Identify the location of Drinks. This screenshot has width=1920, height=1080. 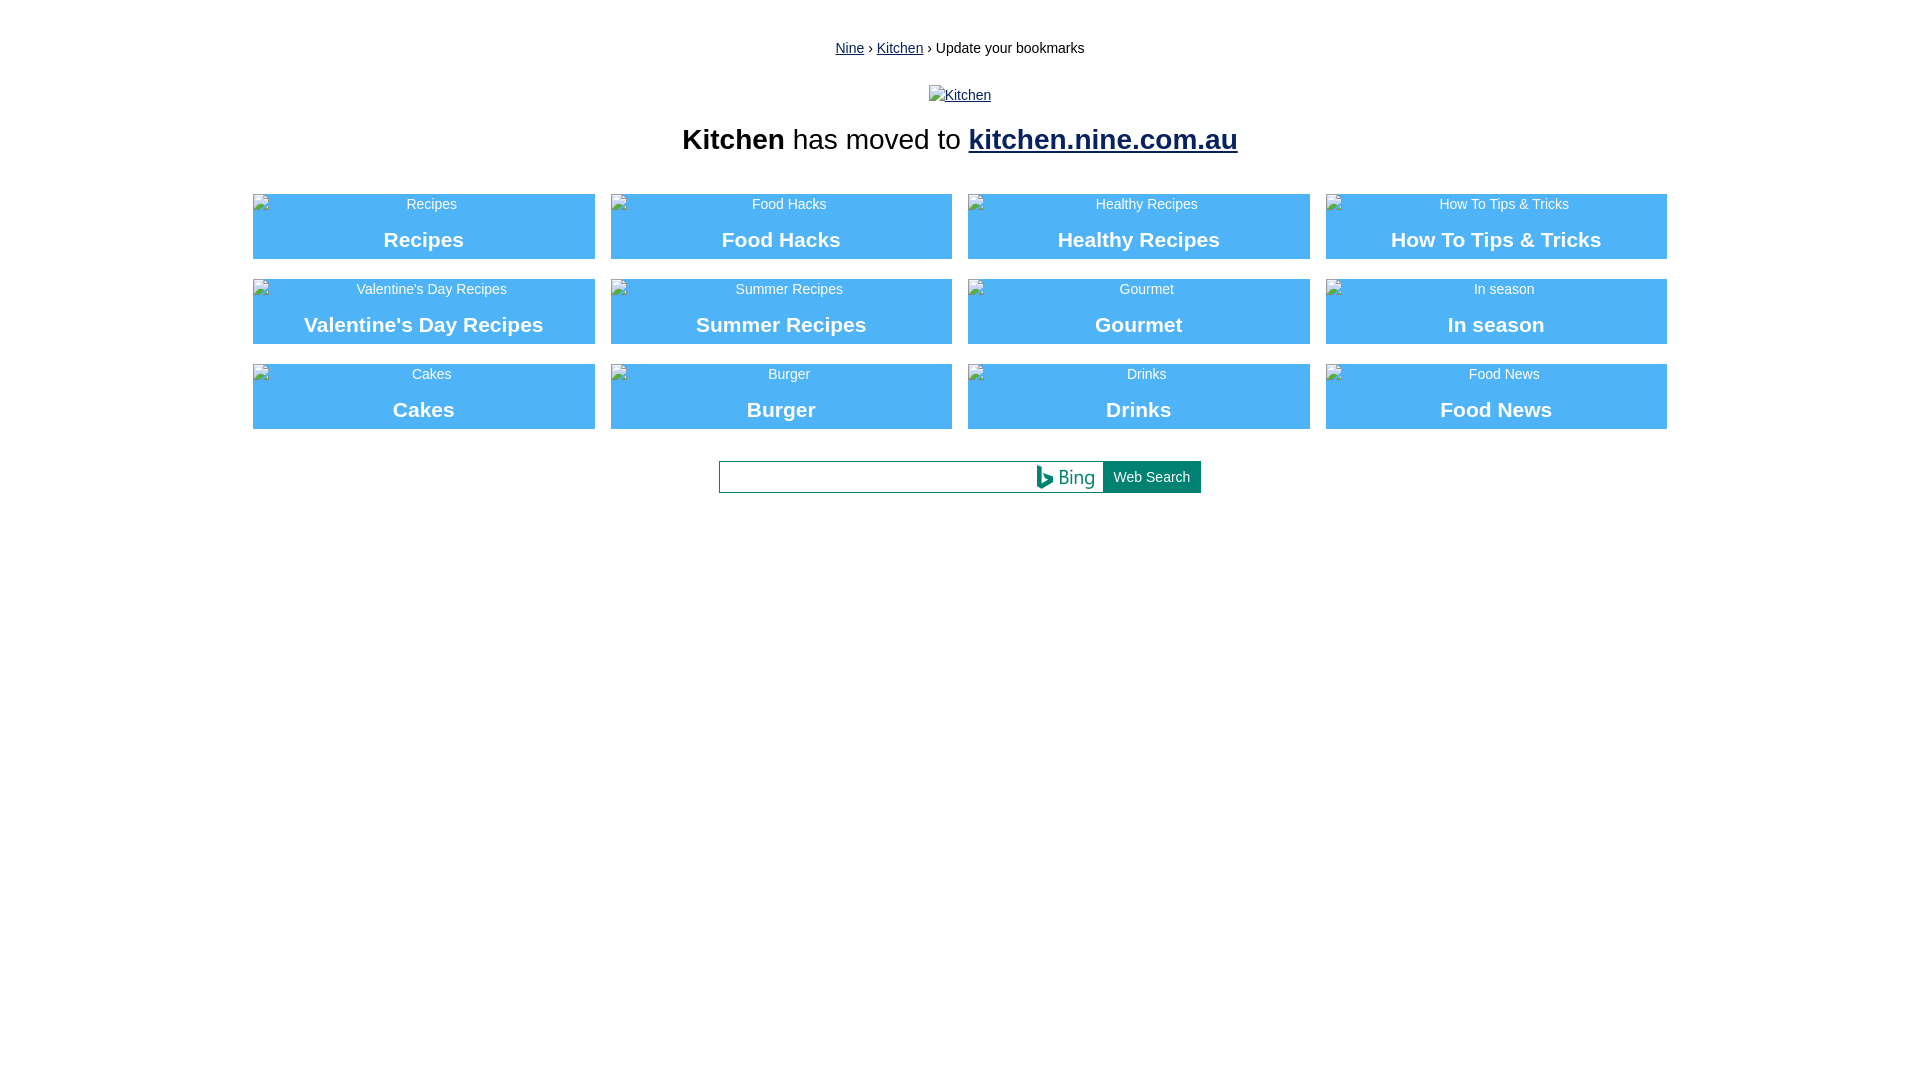
(1139, 396).